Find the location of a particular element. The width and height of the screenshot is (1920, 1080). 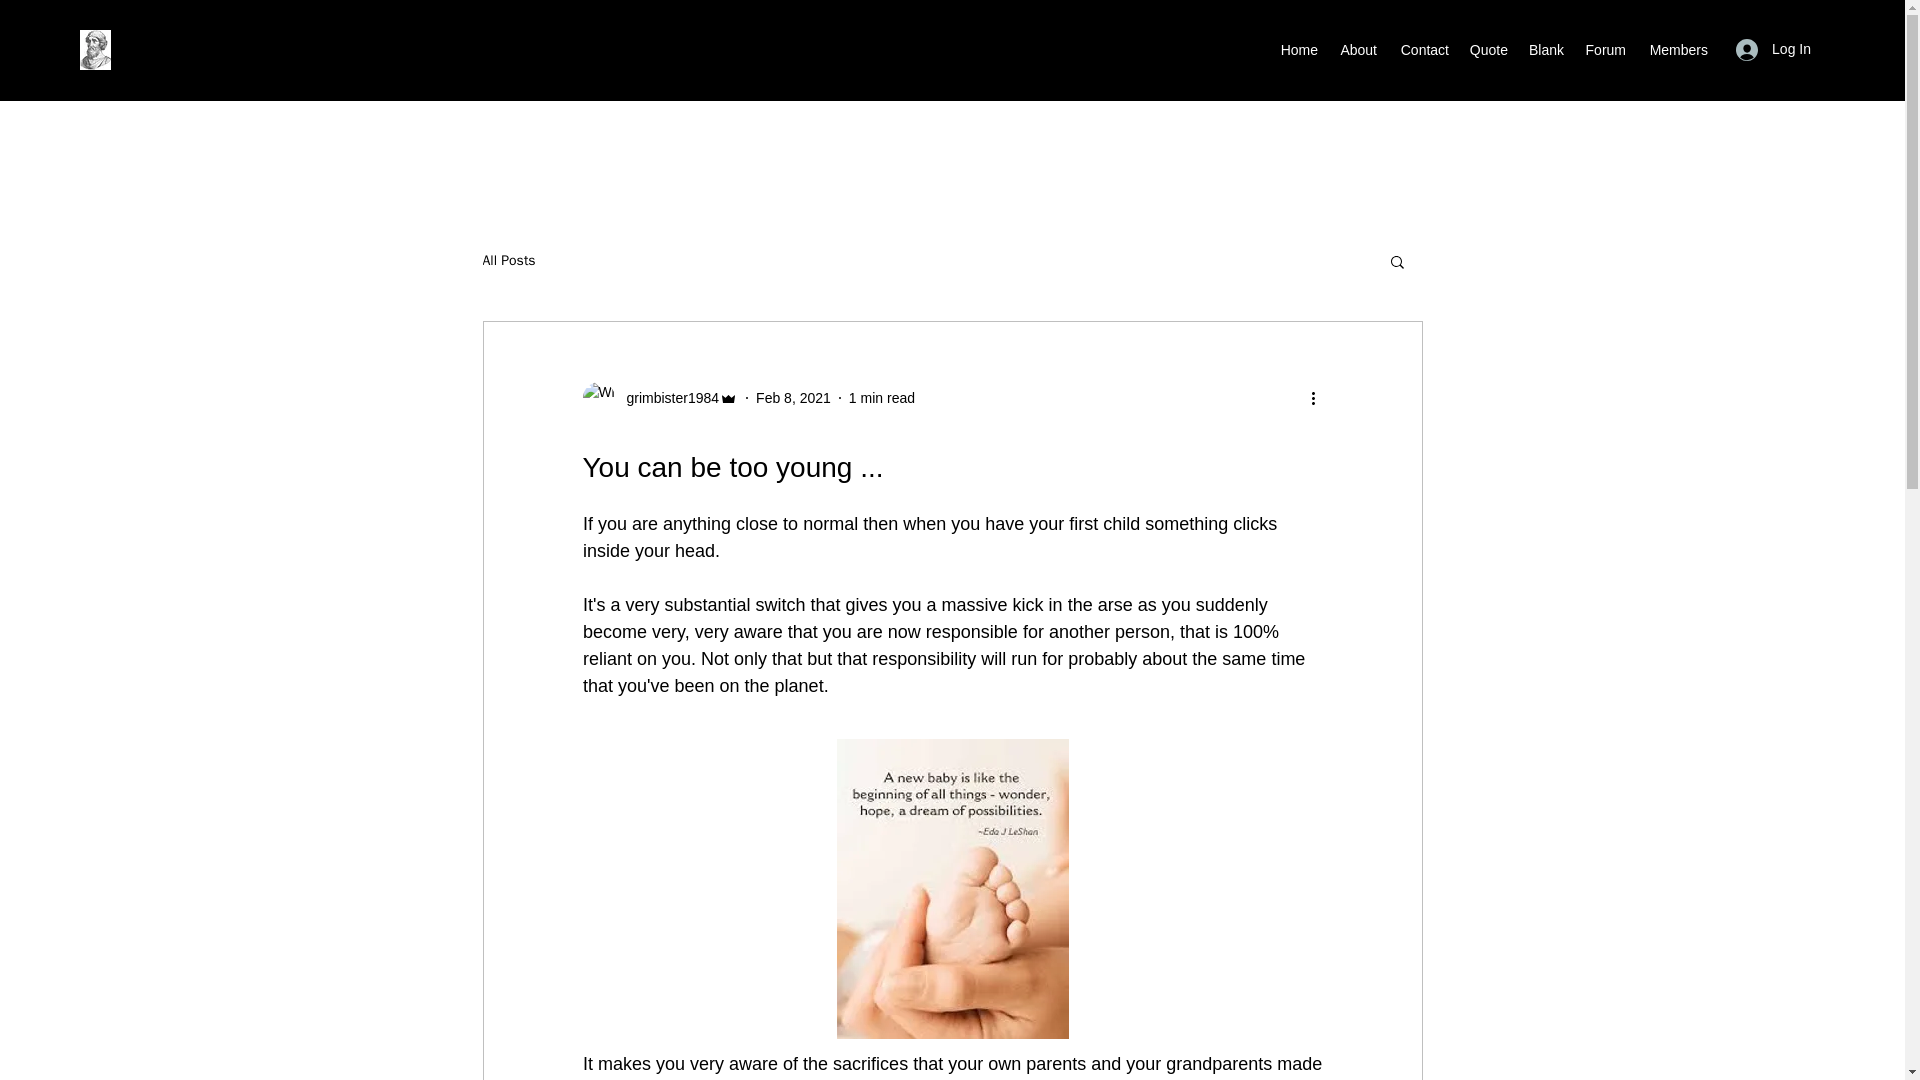

grimbister1984 is located at coordinates (659, 398).